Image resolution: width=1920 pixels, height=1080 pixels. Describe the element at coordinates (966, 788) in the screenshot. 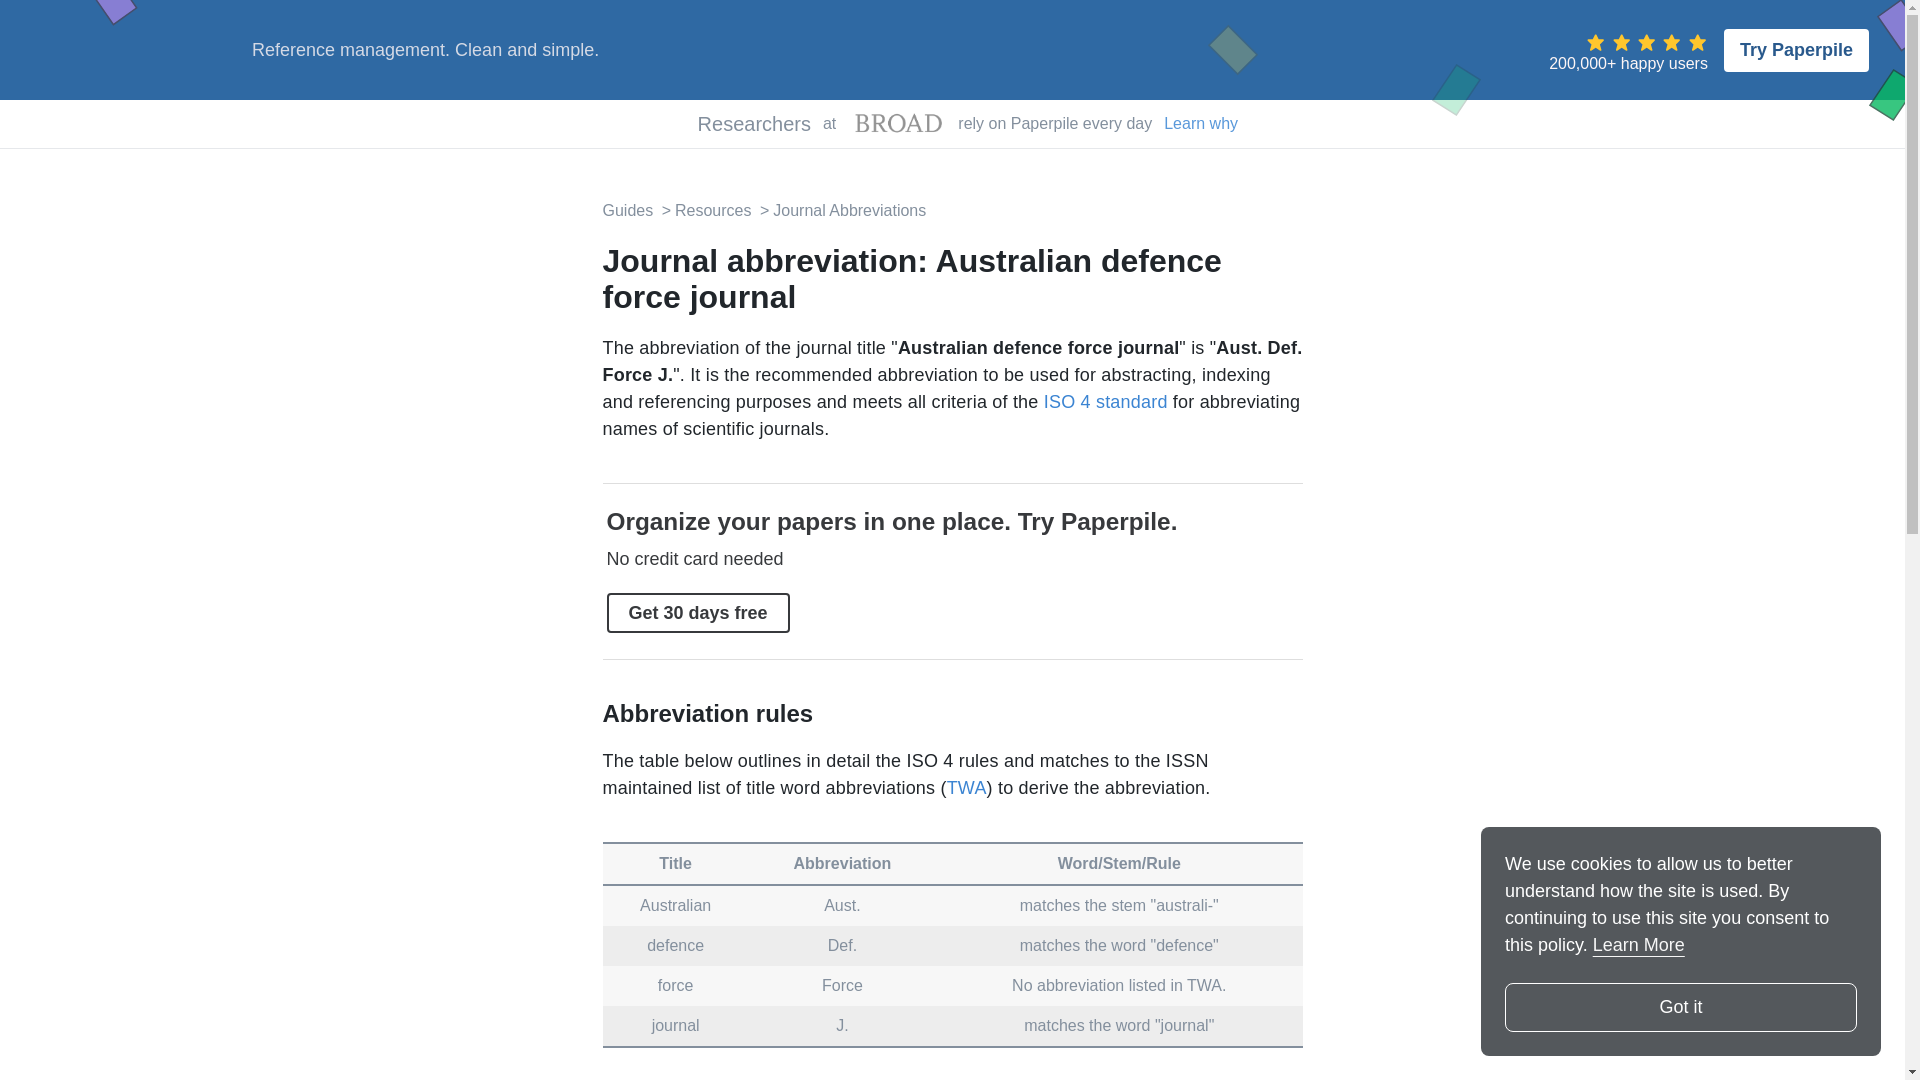

I see `TWA` at that location.